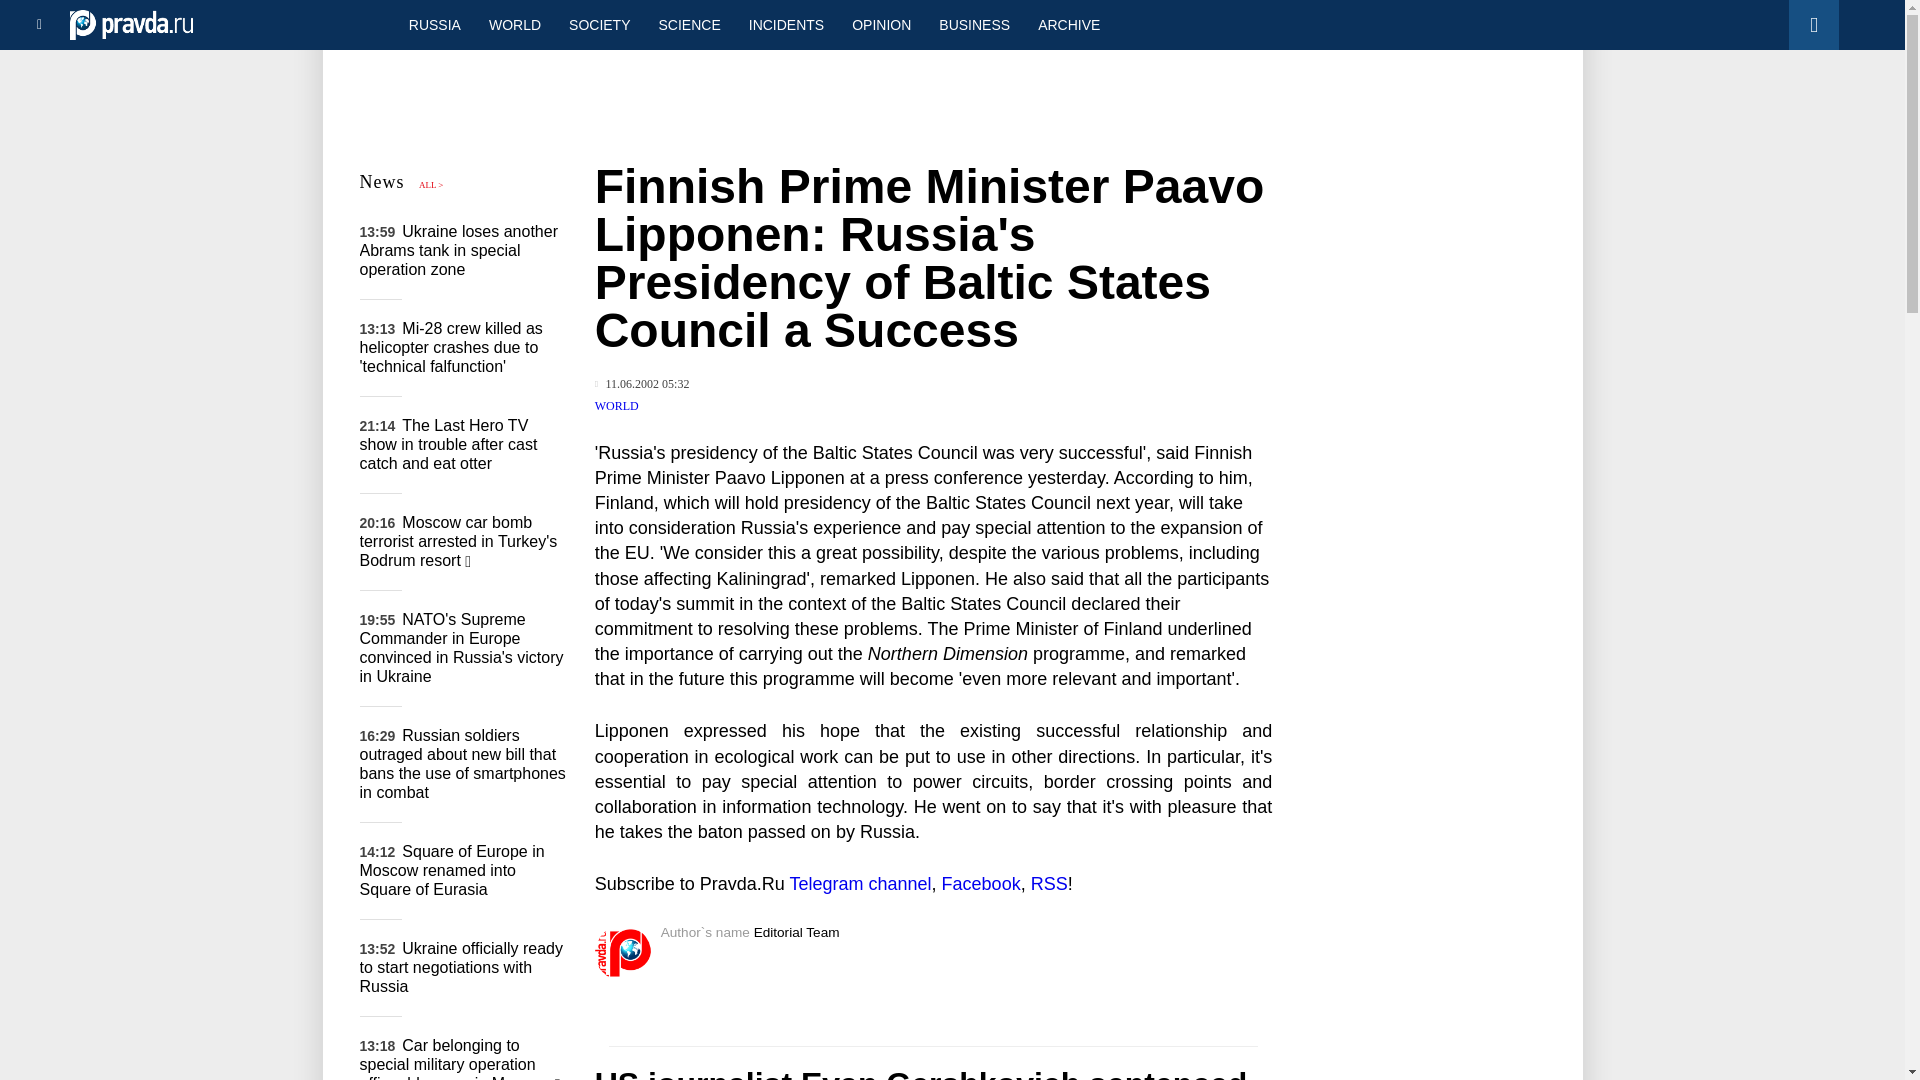 The width and height of the screenshot is (1920, 1080). What do you see at coordinates (860, 884) in the screenshot?
I see `Telegram channel` at bounding box center [860, 884].